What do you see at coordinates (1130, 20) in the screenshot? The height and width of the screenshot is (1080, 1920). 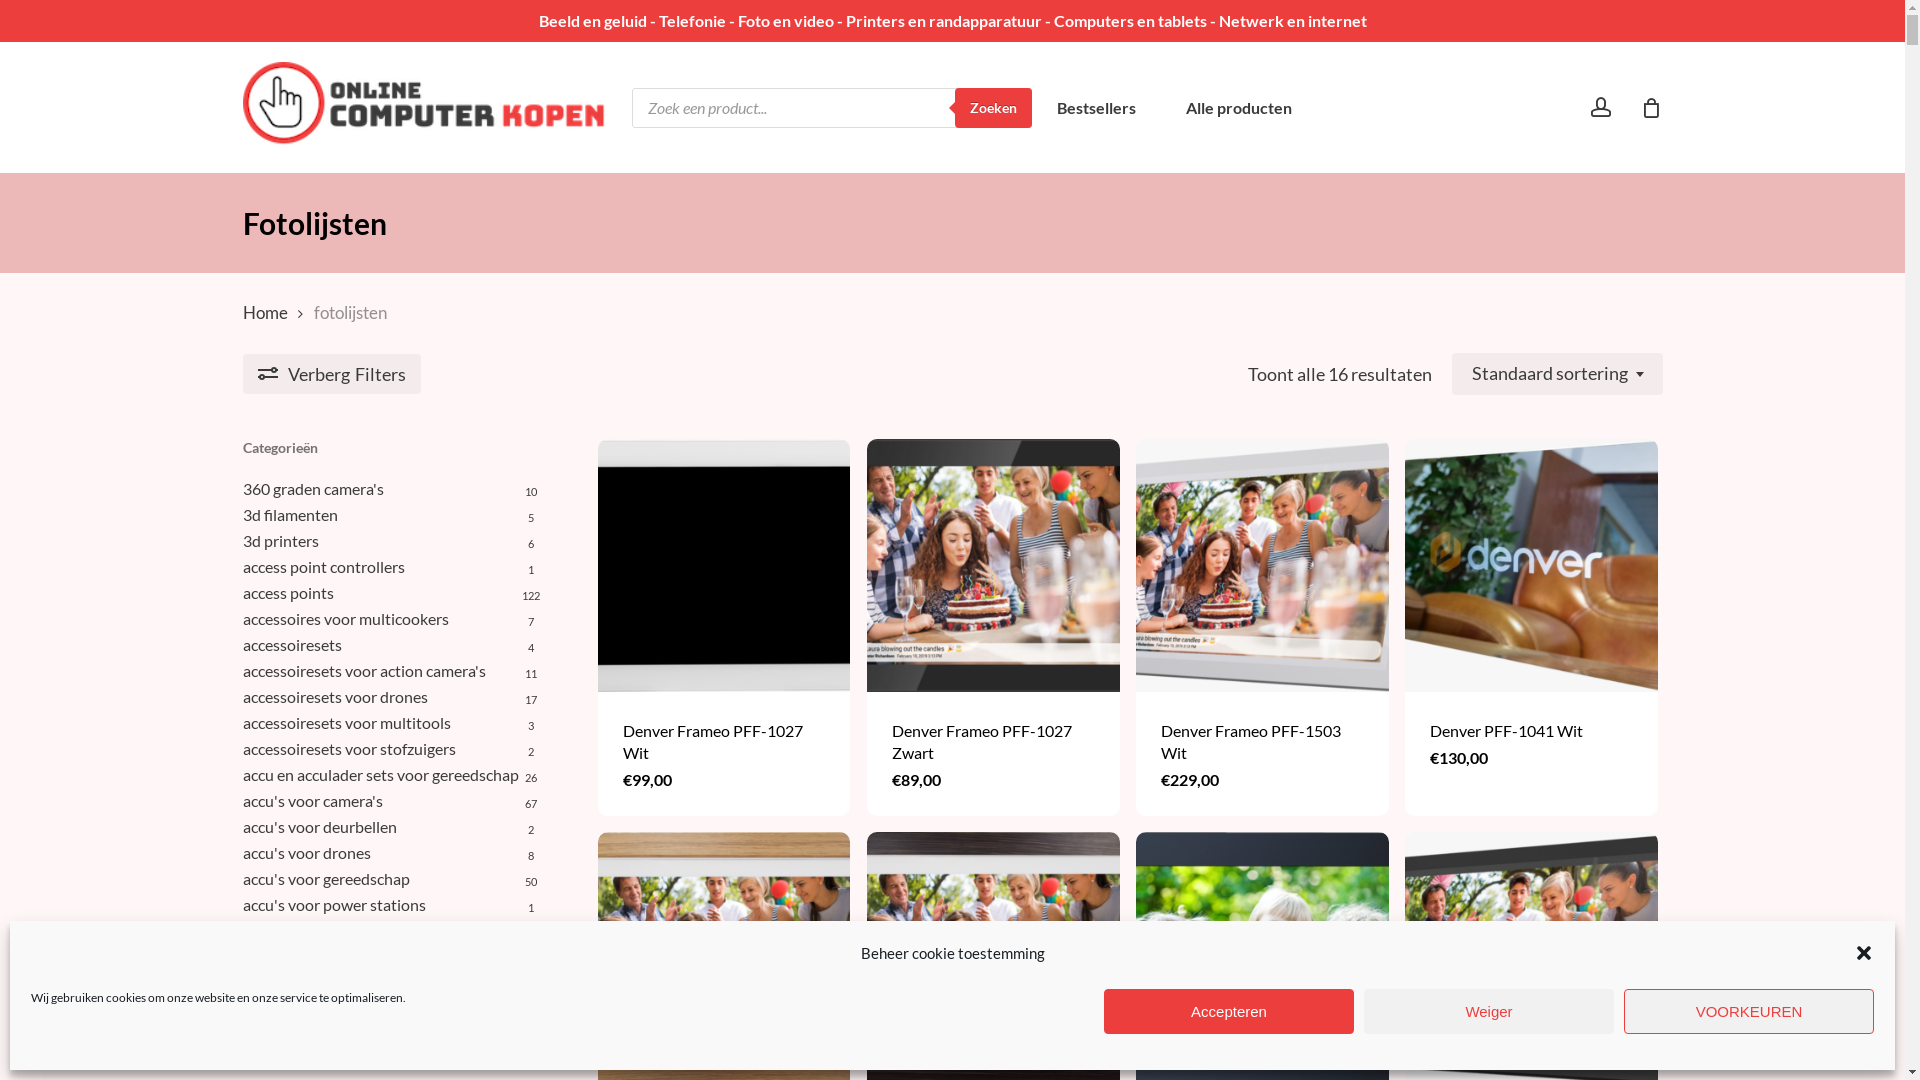 I see `Computers en tablets` at bounding box center [1130, 20].